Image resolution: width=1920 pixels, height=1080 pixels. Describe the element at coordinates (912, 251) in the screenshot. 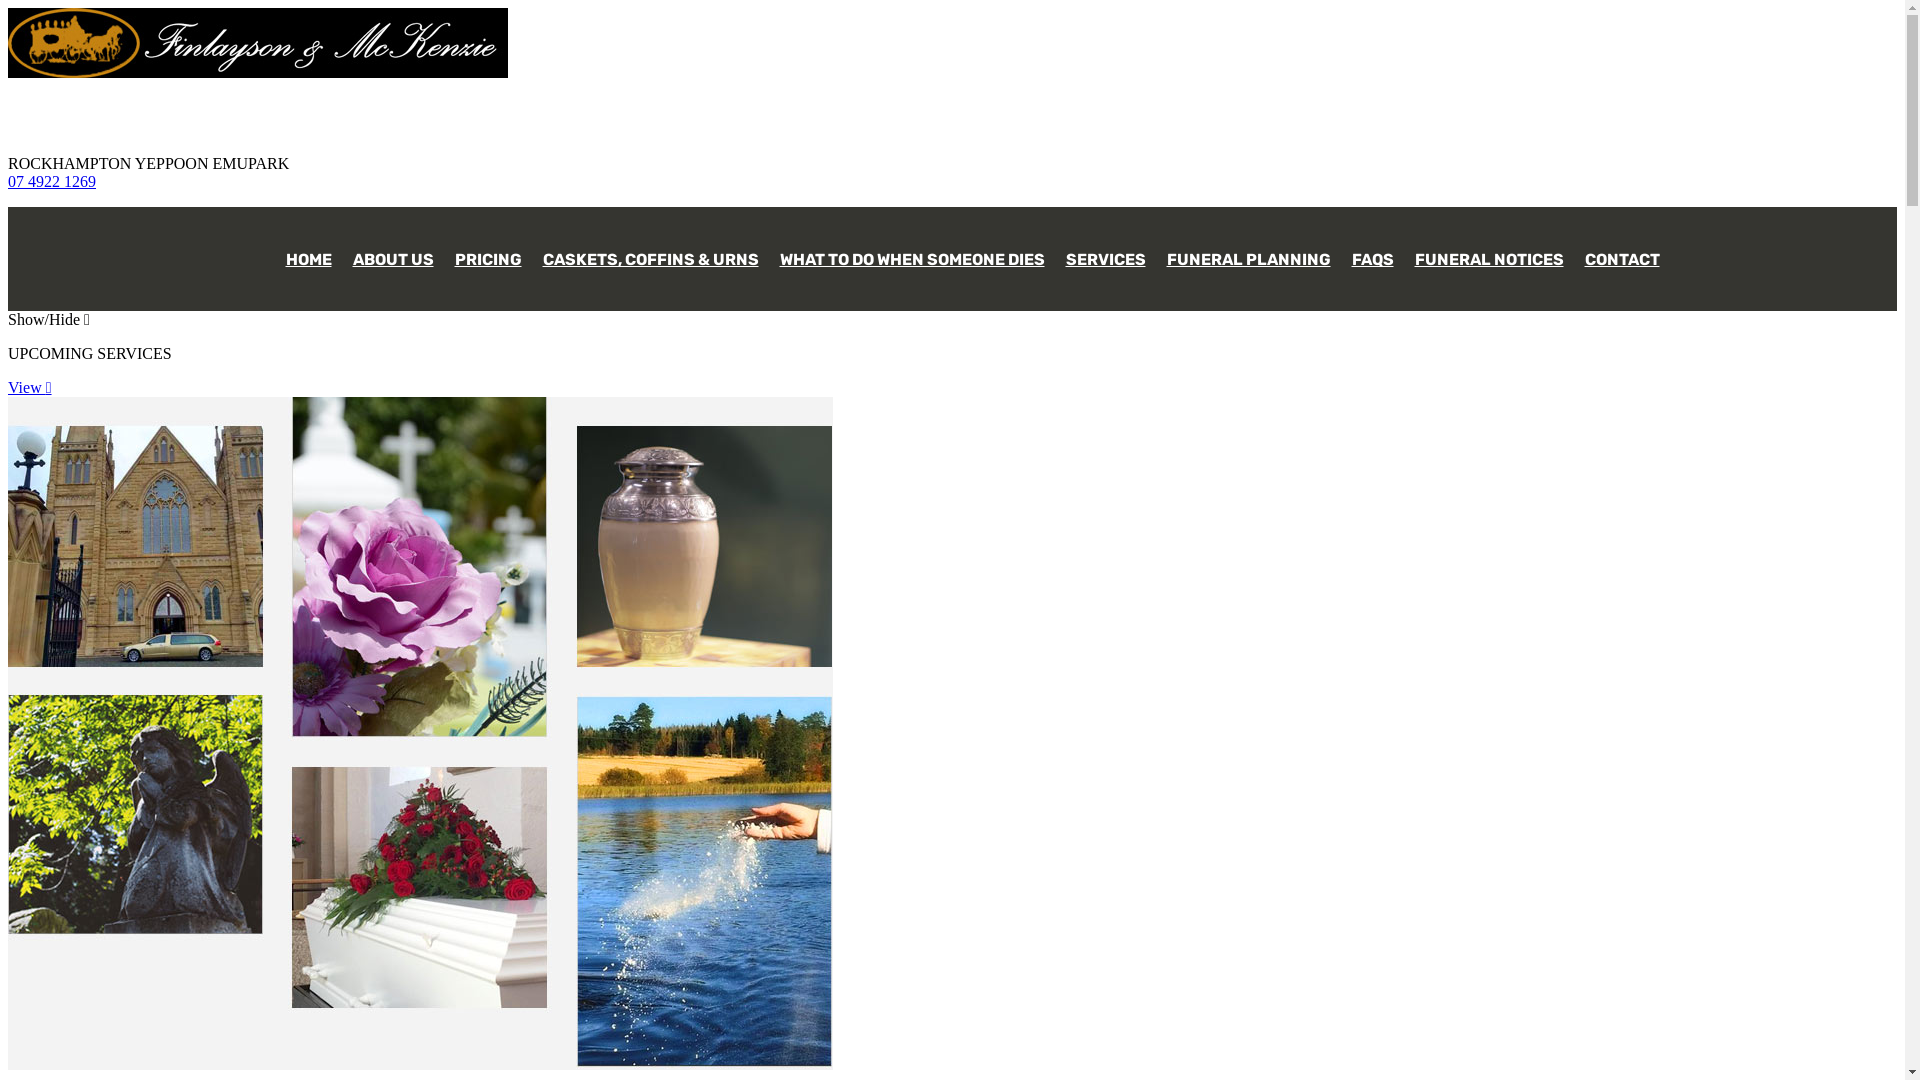

I see `WHAT TO DO WHEN SOMEONE DIES` at that location.